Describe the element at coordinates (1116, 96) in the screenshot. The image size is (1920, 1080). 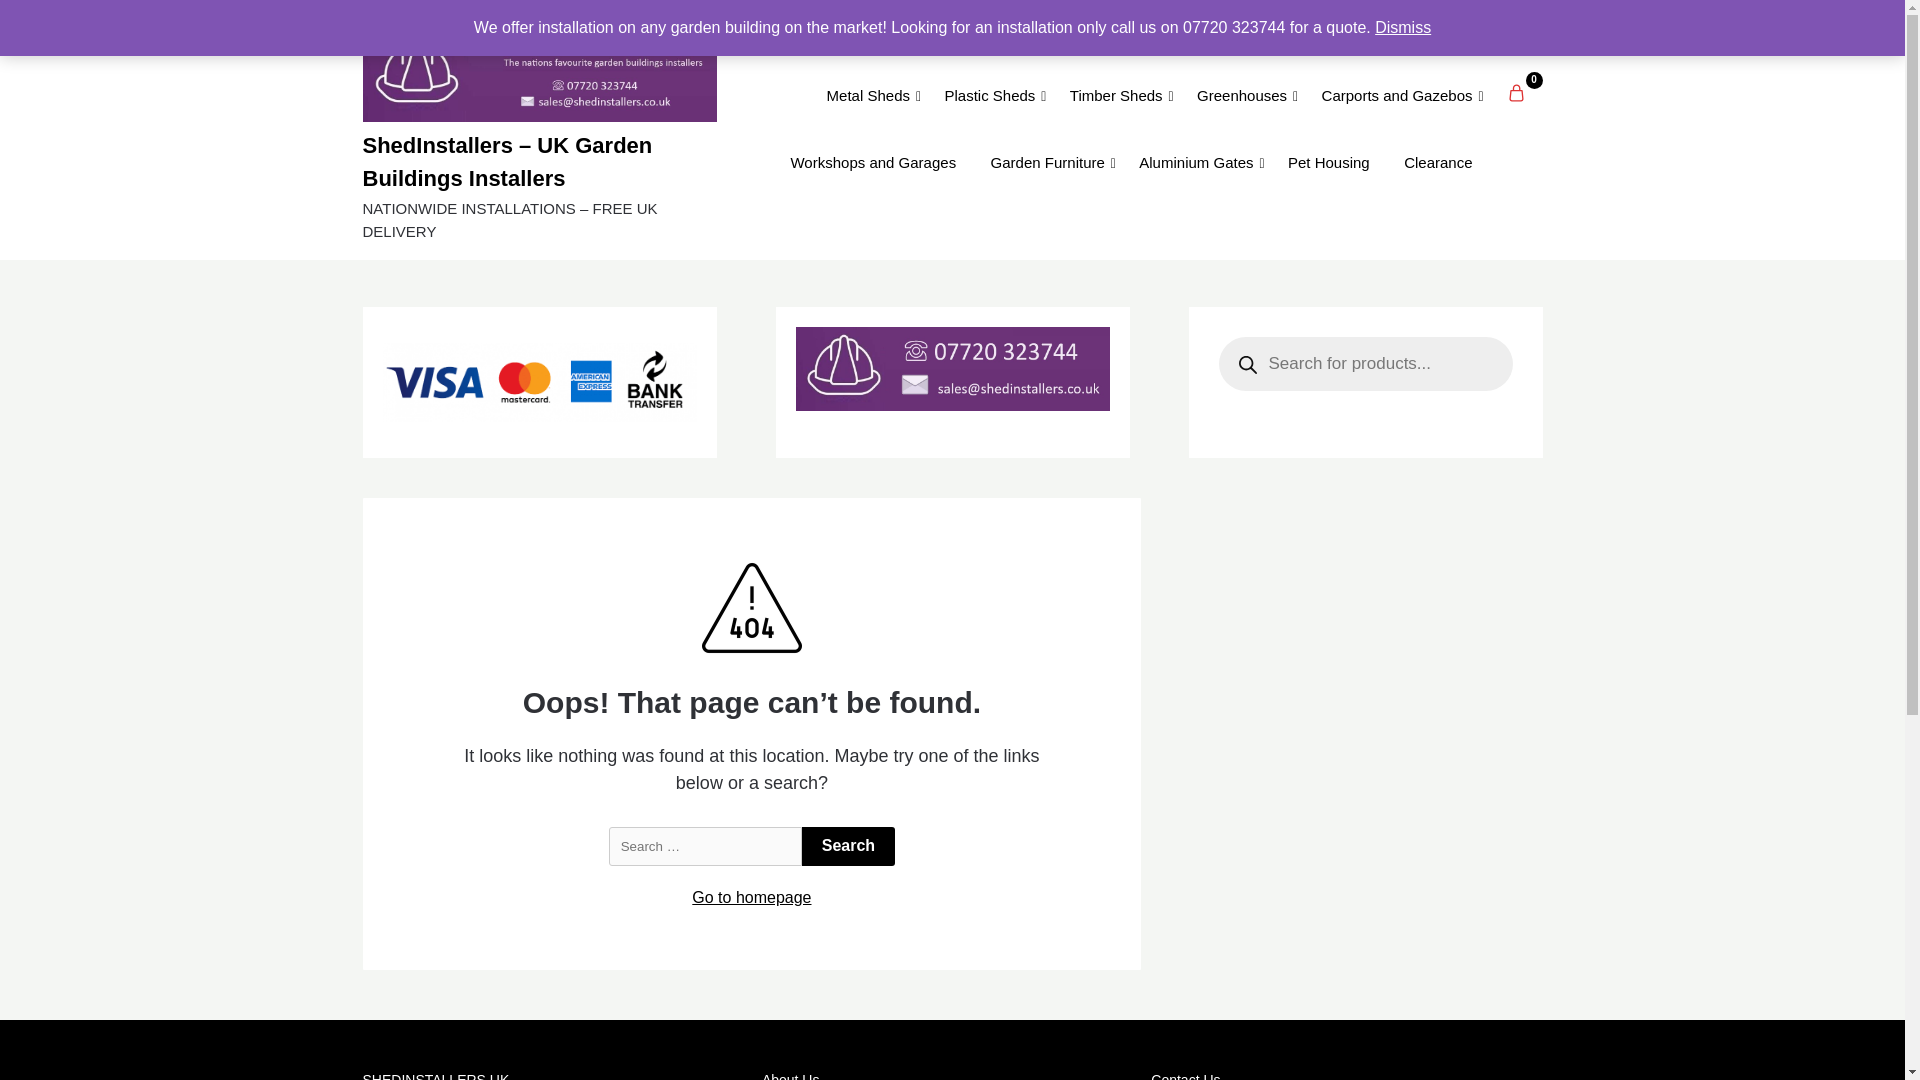
I see `Timber Sheds` at that location.